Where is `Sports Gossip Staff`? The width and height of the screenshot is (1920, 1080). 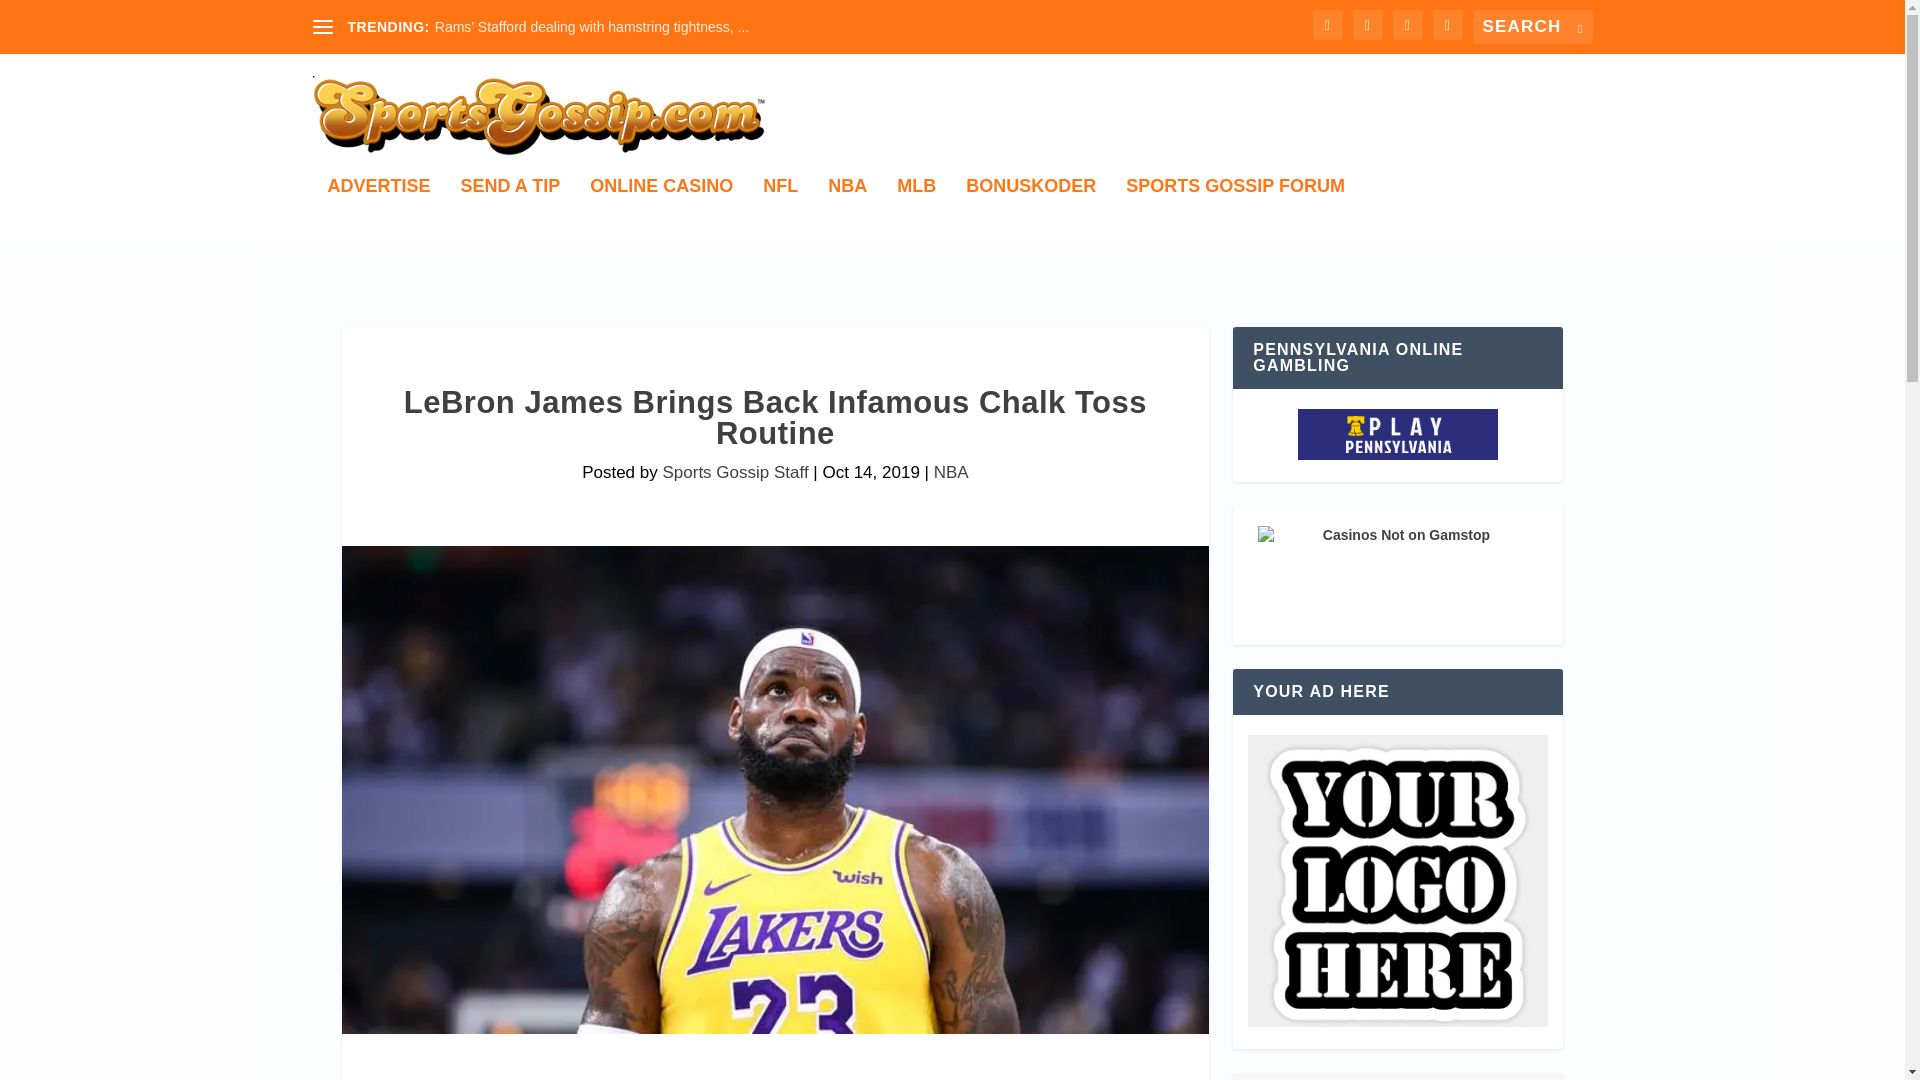
Sports Gossip Staff is located at coordinates (735, 472).